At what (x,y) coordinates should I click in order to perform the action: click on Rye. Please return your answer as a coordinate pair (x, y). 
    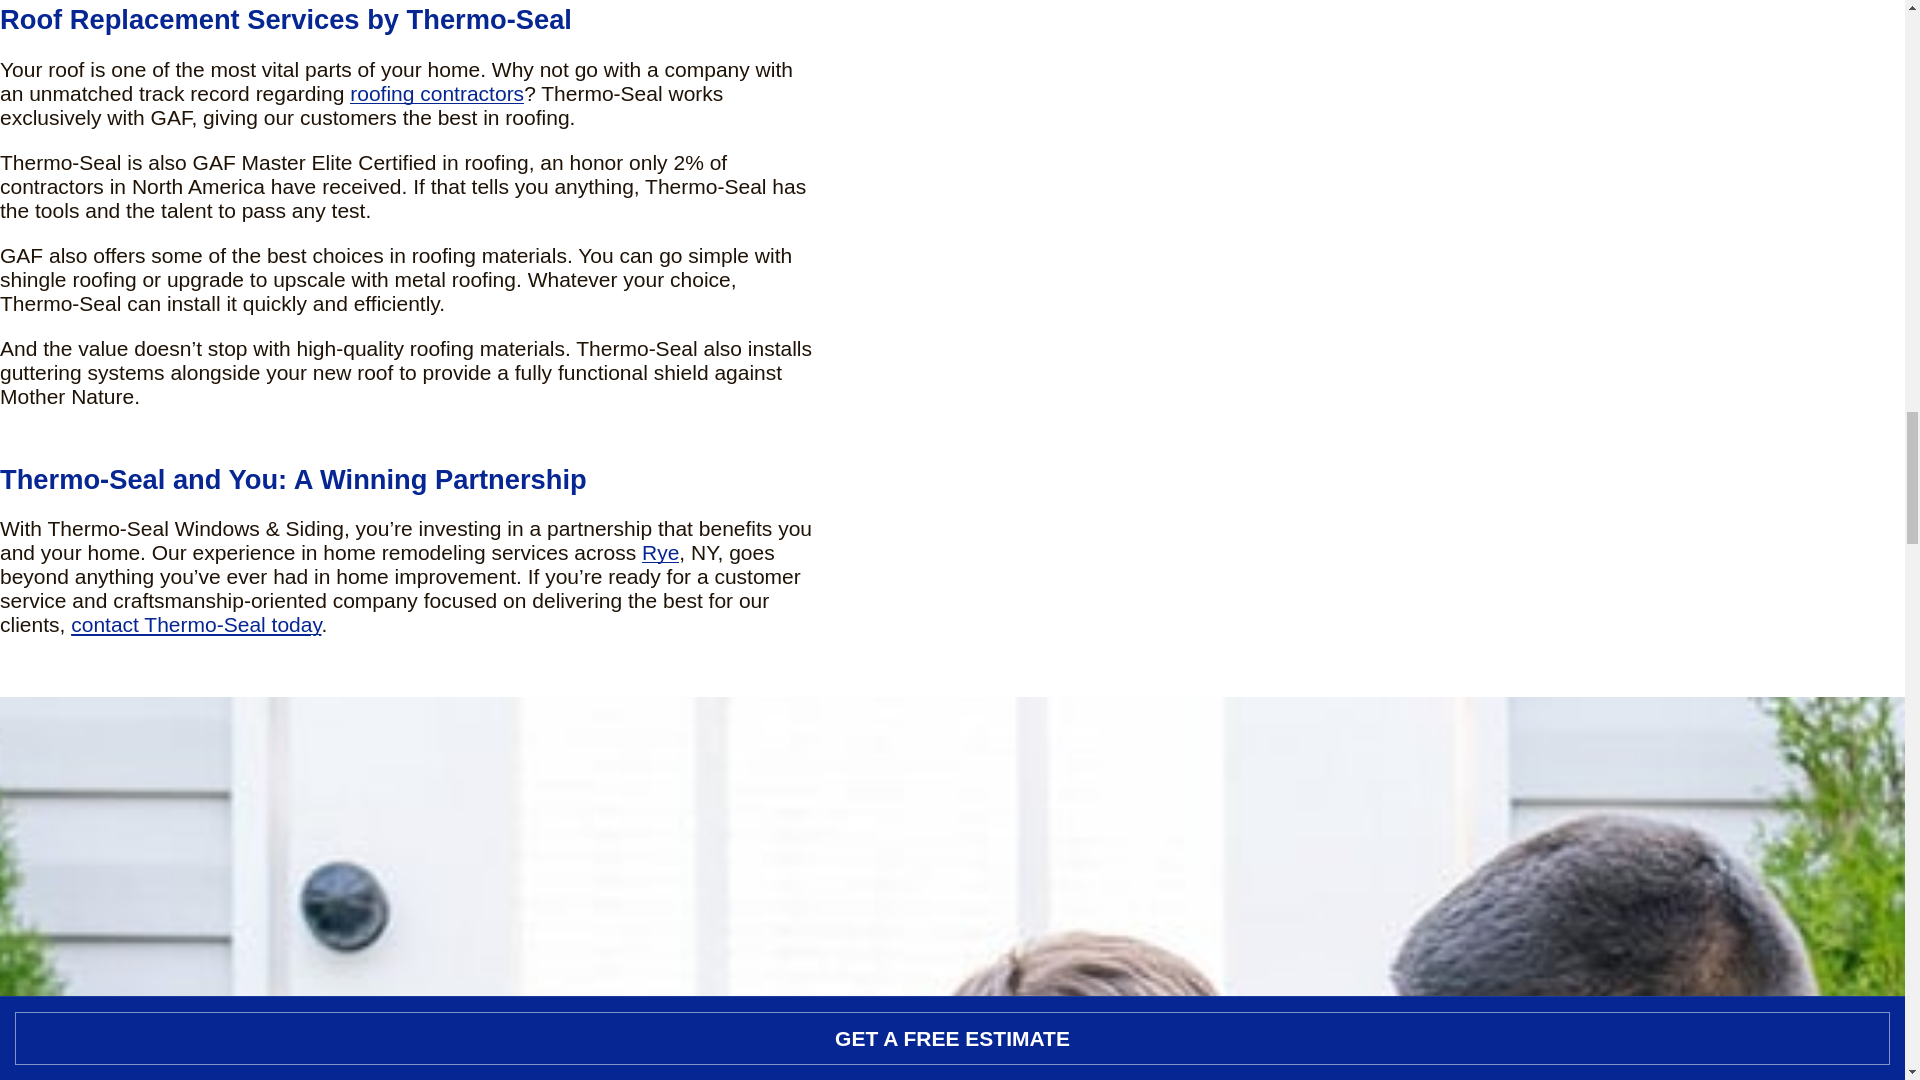
    Looking at the image, I should click on (660, 552).